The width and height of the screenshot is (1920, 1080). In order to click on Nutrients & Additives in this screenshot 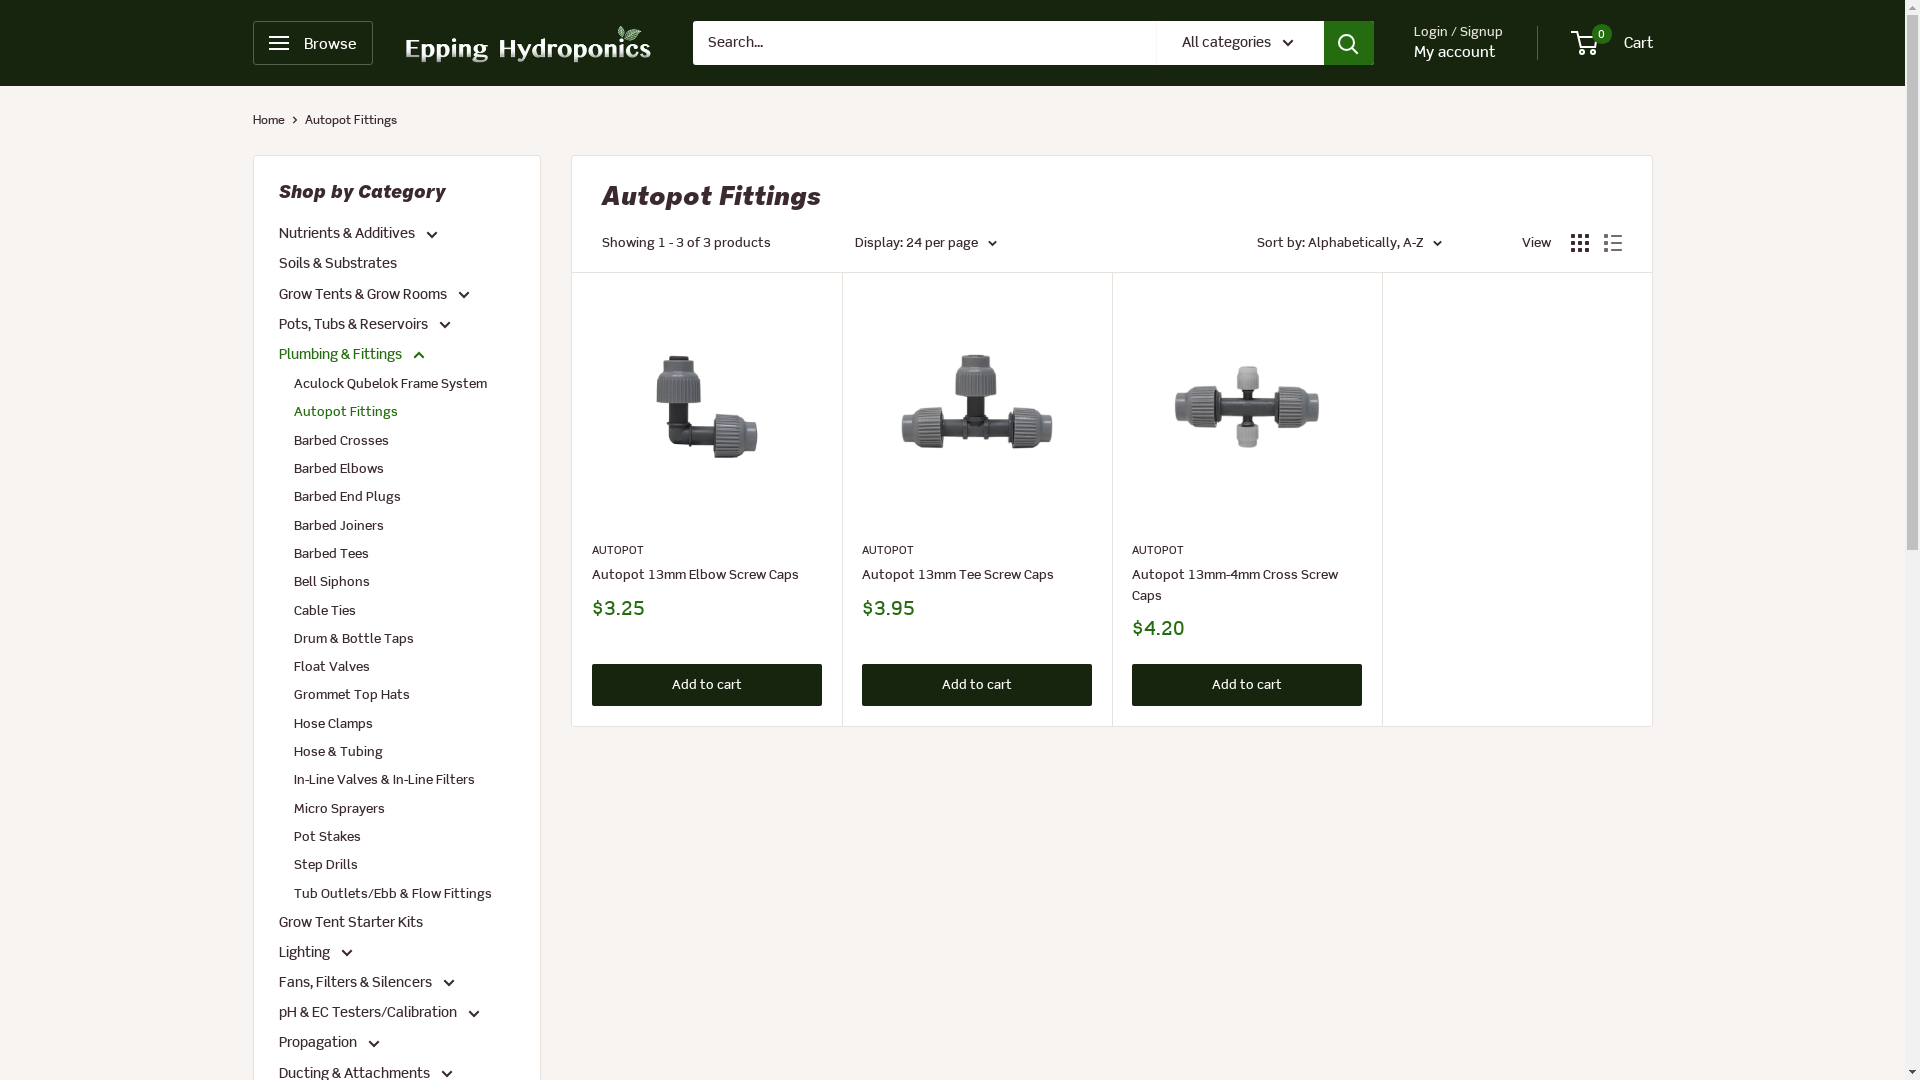, I will do `click(396, 234)`.